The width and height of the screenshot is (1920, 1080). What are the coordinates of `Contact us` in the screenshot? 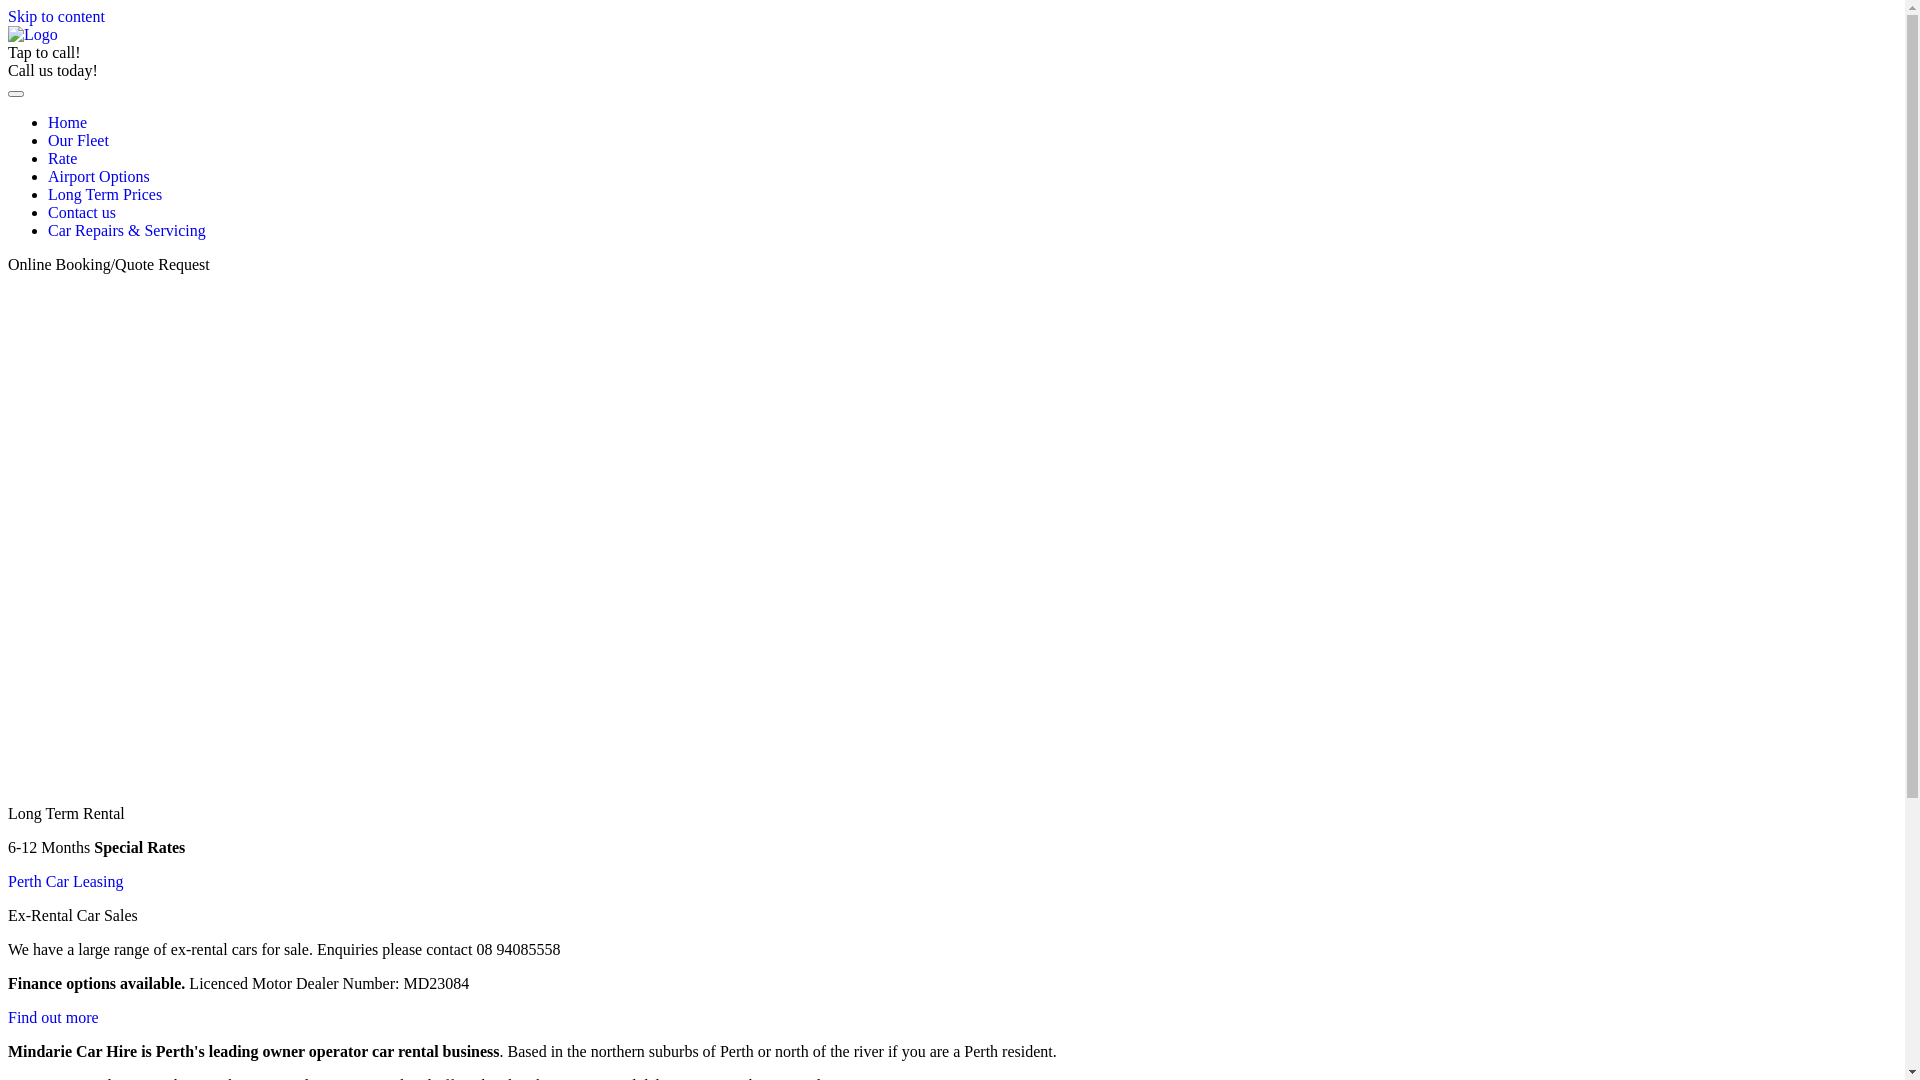 It's located at (82, 212).